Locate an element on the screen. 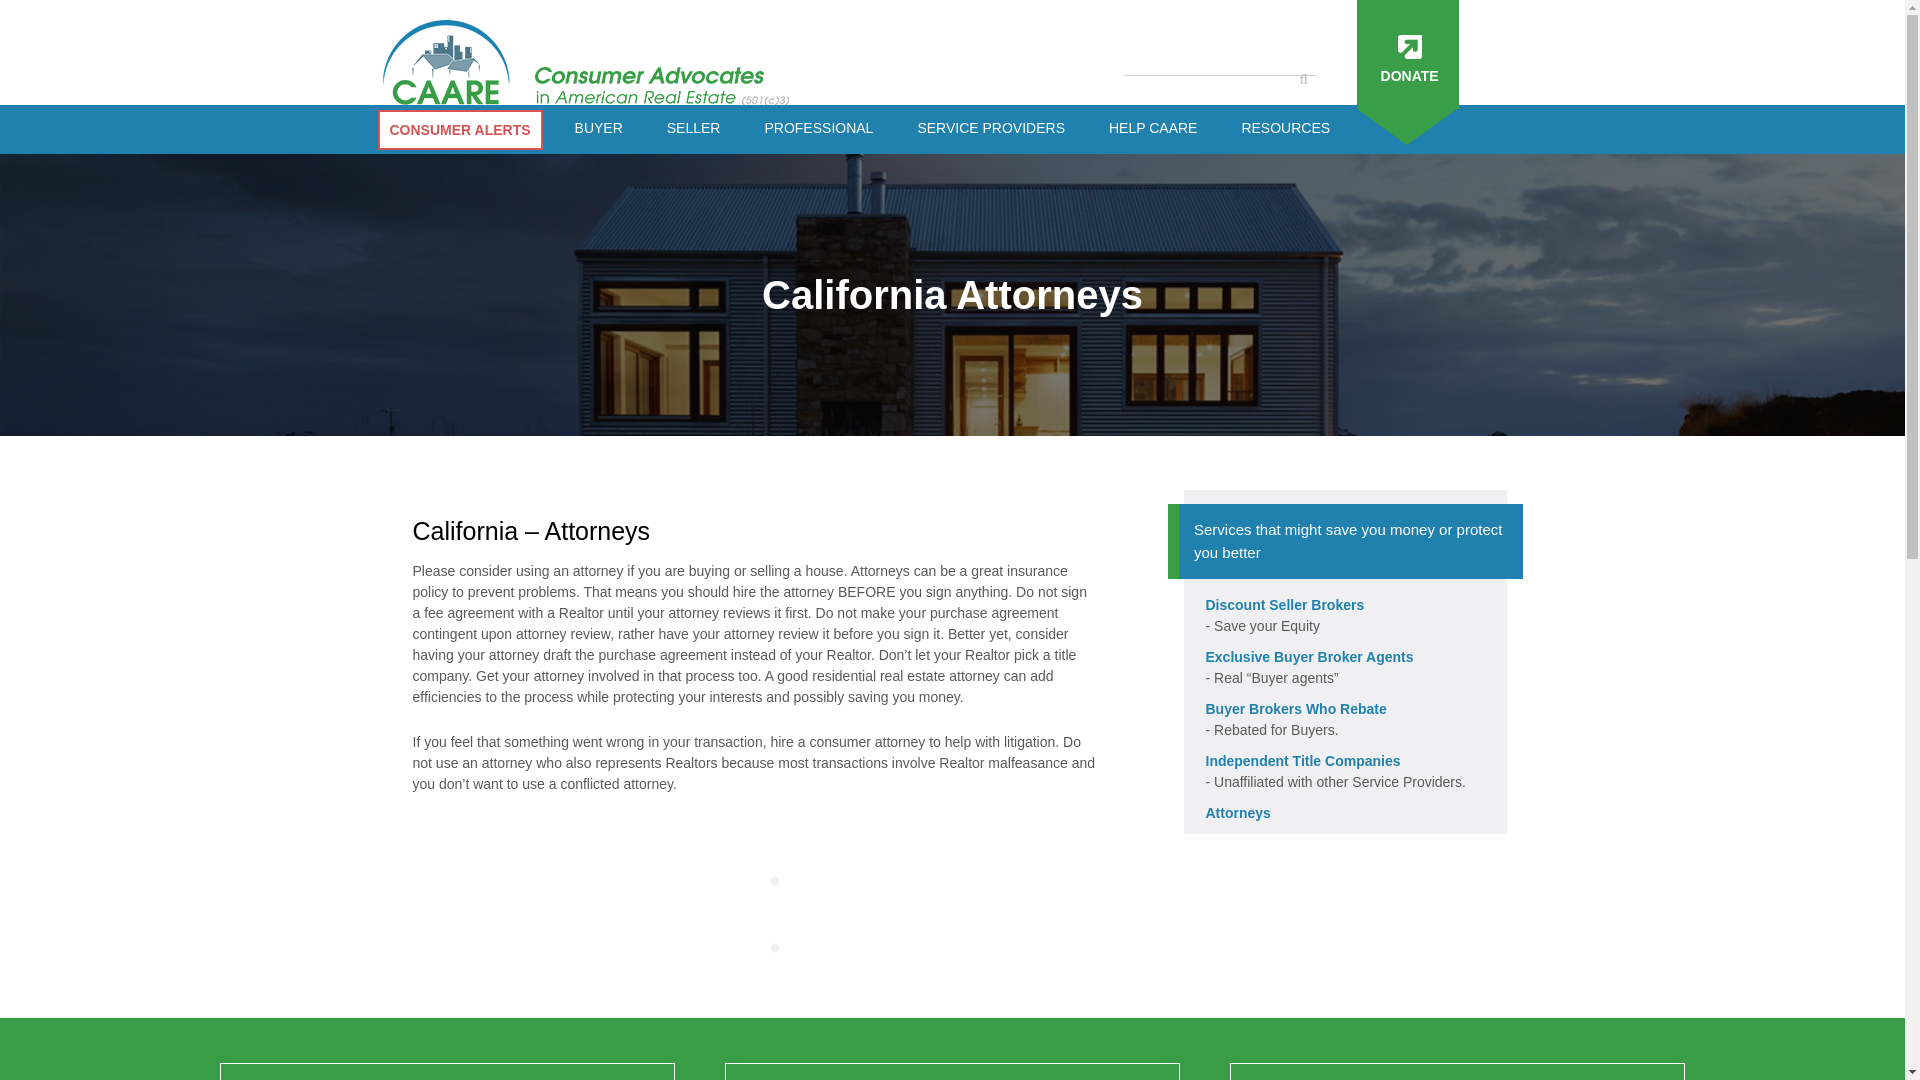  PROFESSIONAL is located at coordinates (818, 128).